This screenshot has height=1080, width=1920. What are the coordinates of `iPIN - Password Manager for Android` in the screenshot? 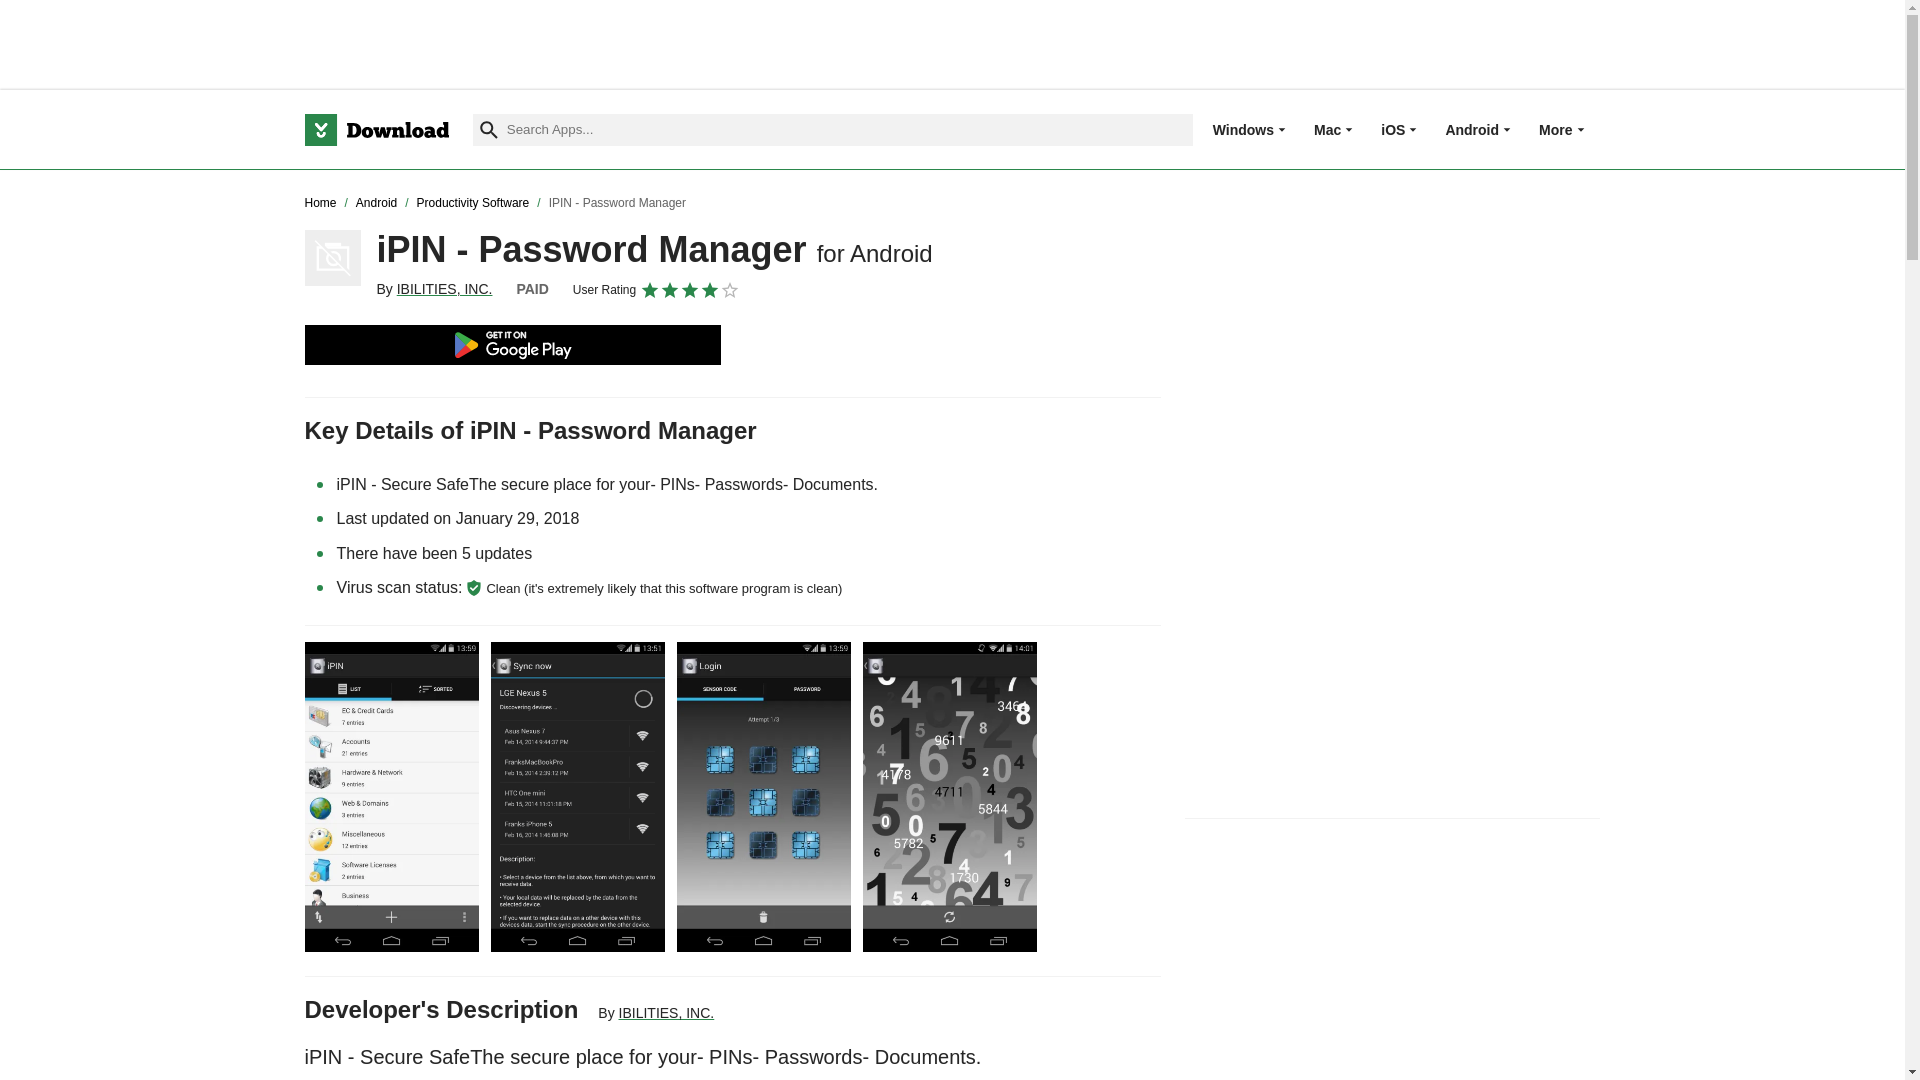 It's located at (332, 258).